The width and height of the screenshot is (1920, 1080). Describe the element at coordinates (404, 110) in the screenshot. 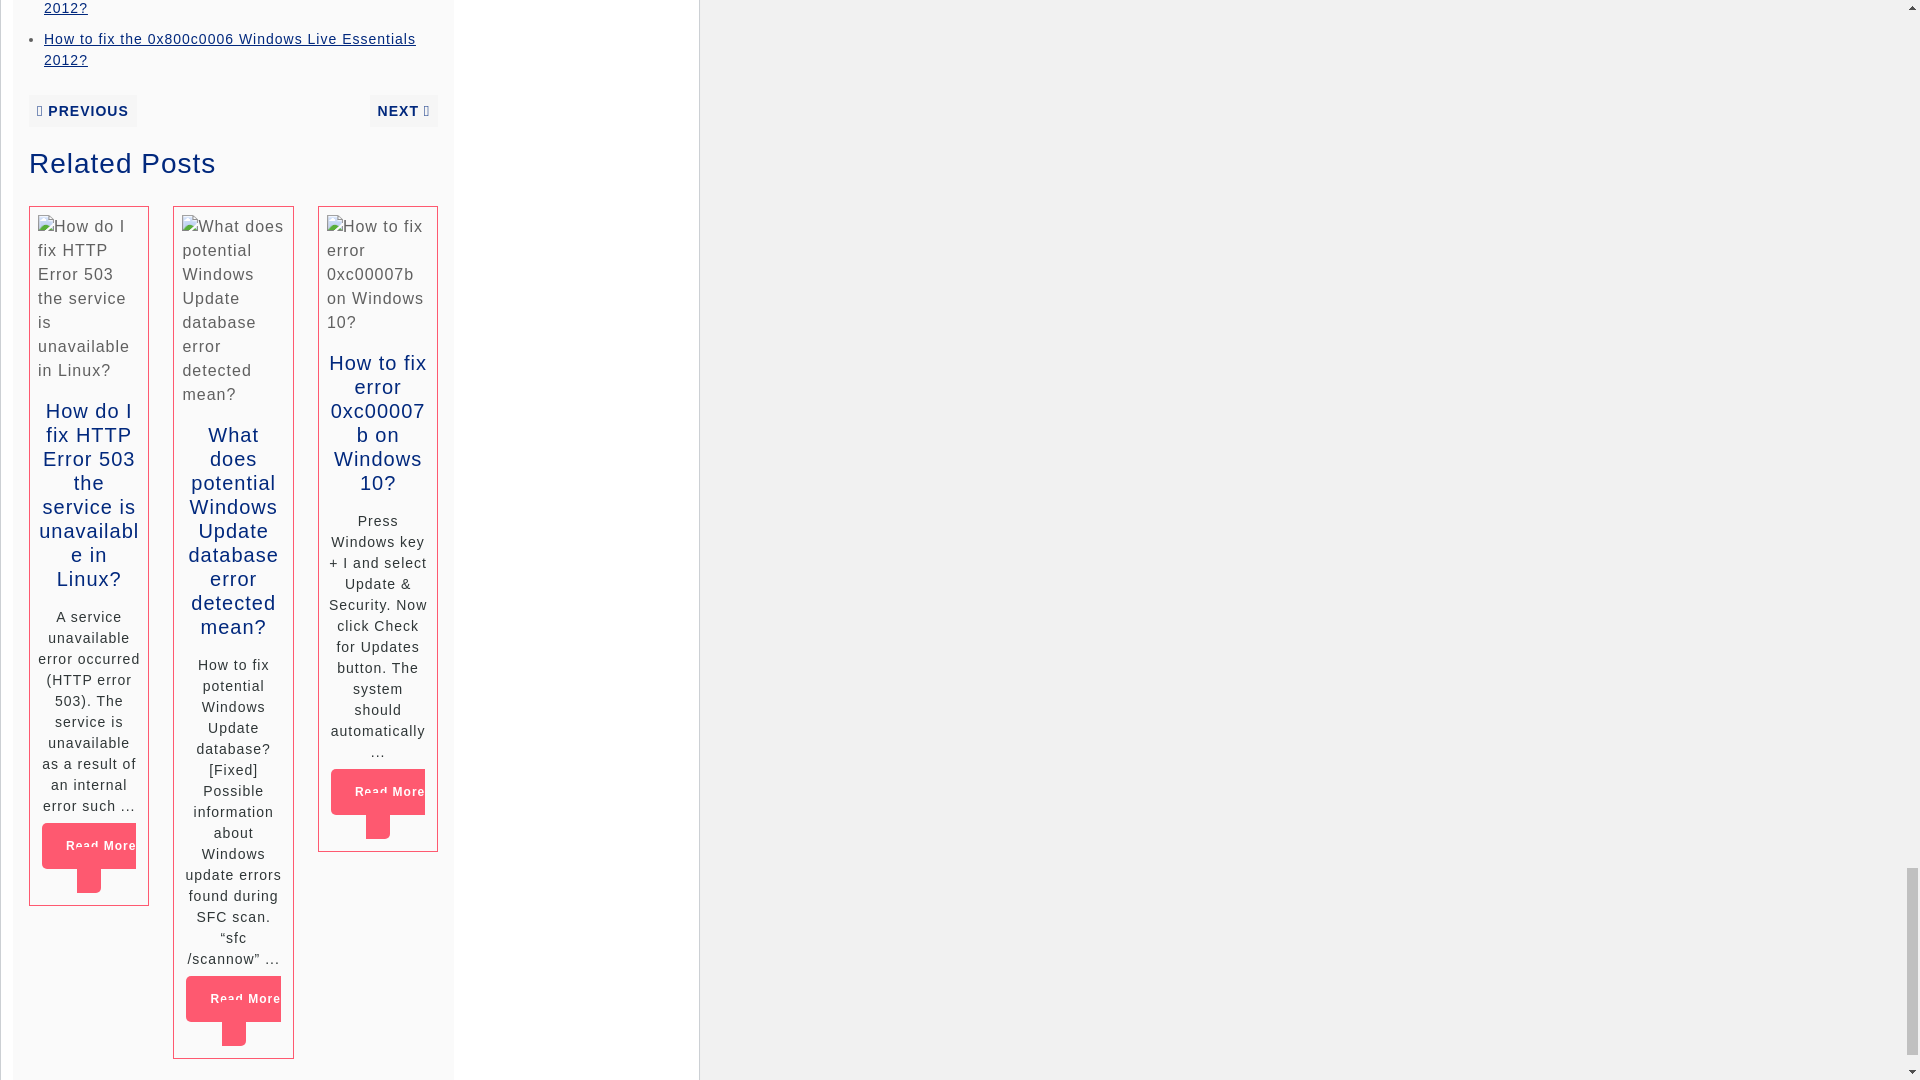

I see `NEXT` at that location.